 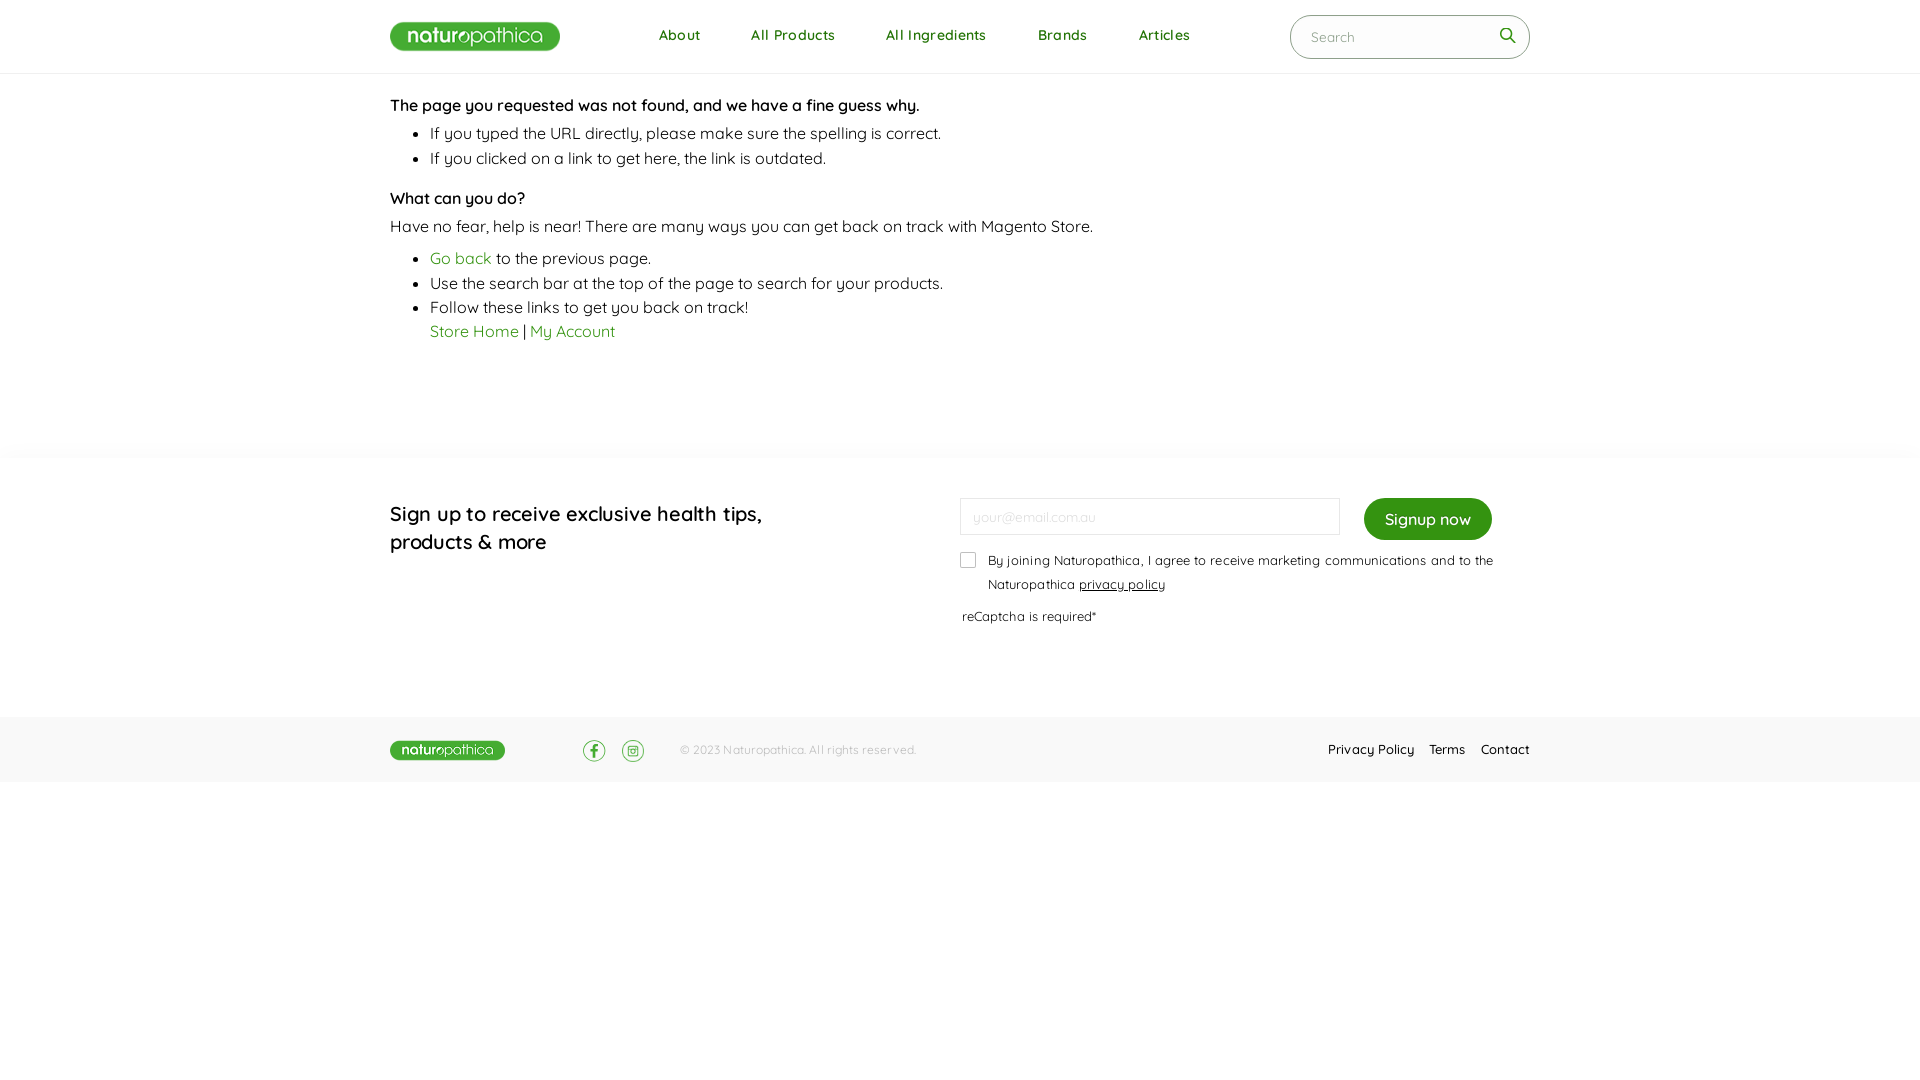 I want to click on Privacy Policy, so click(x=1371, y=749).